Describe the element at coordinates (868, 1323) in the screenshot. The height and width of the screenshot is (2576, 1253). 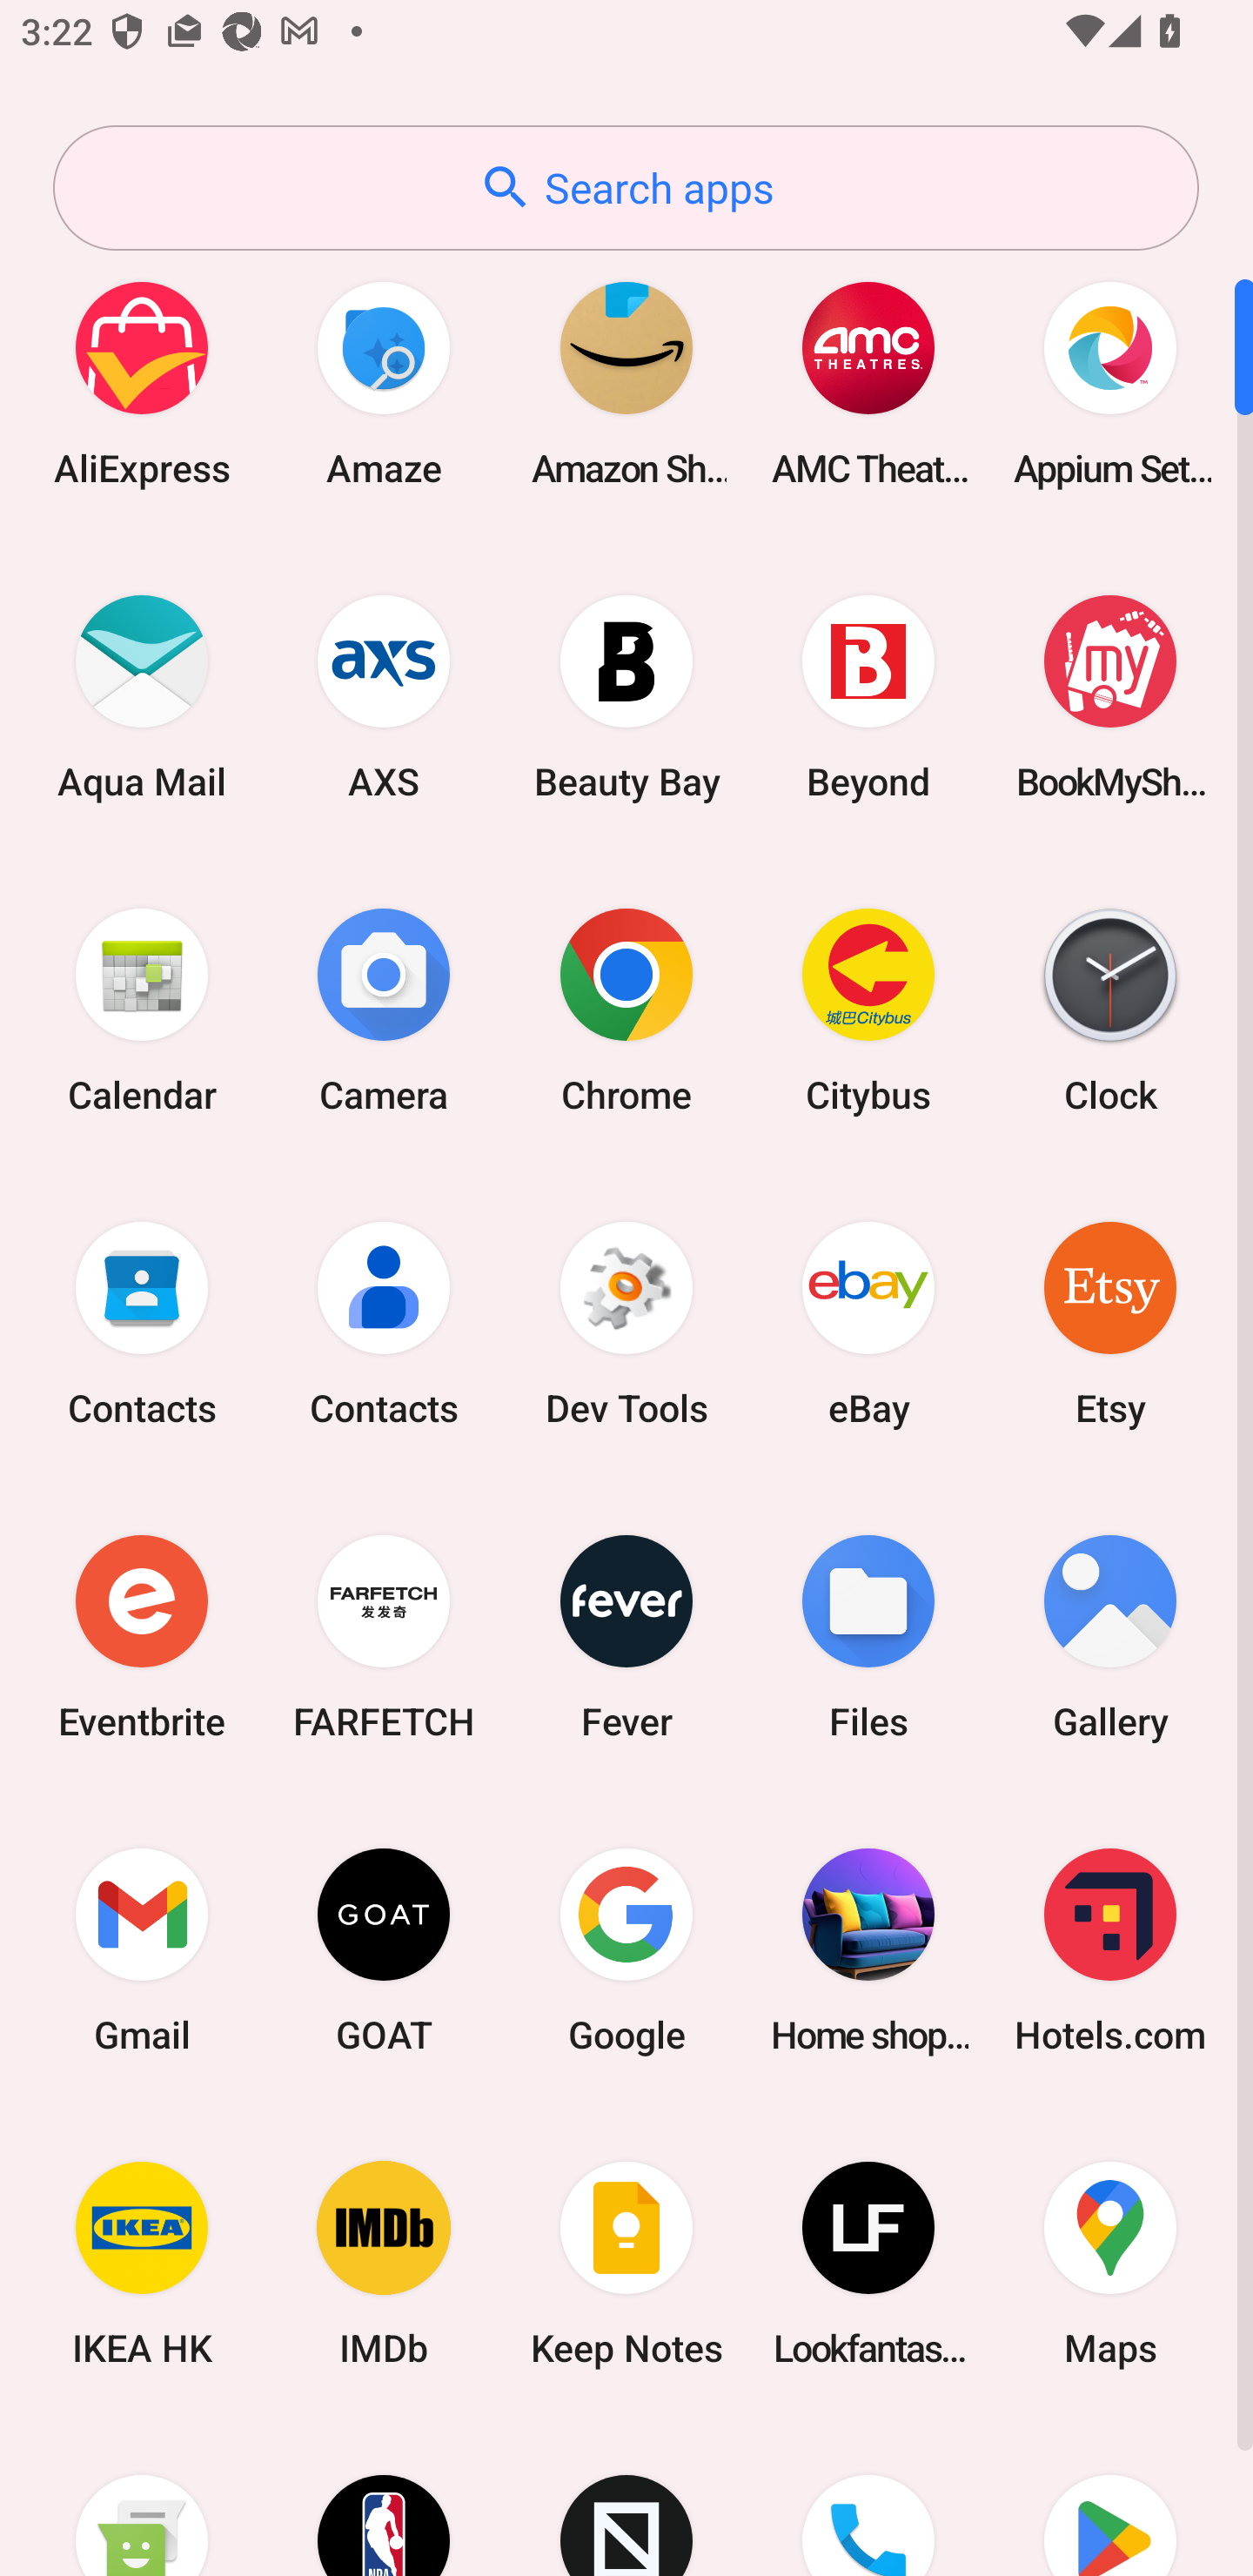
I see `eBay` at that location.